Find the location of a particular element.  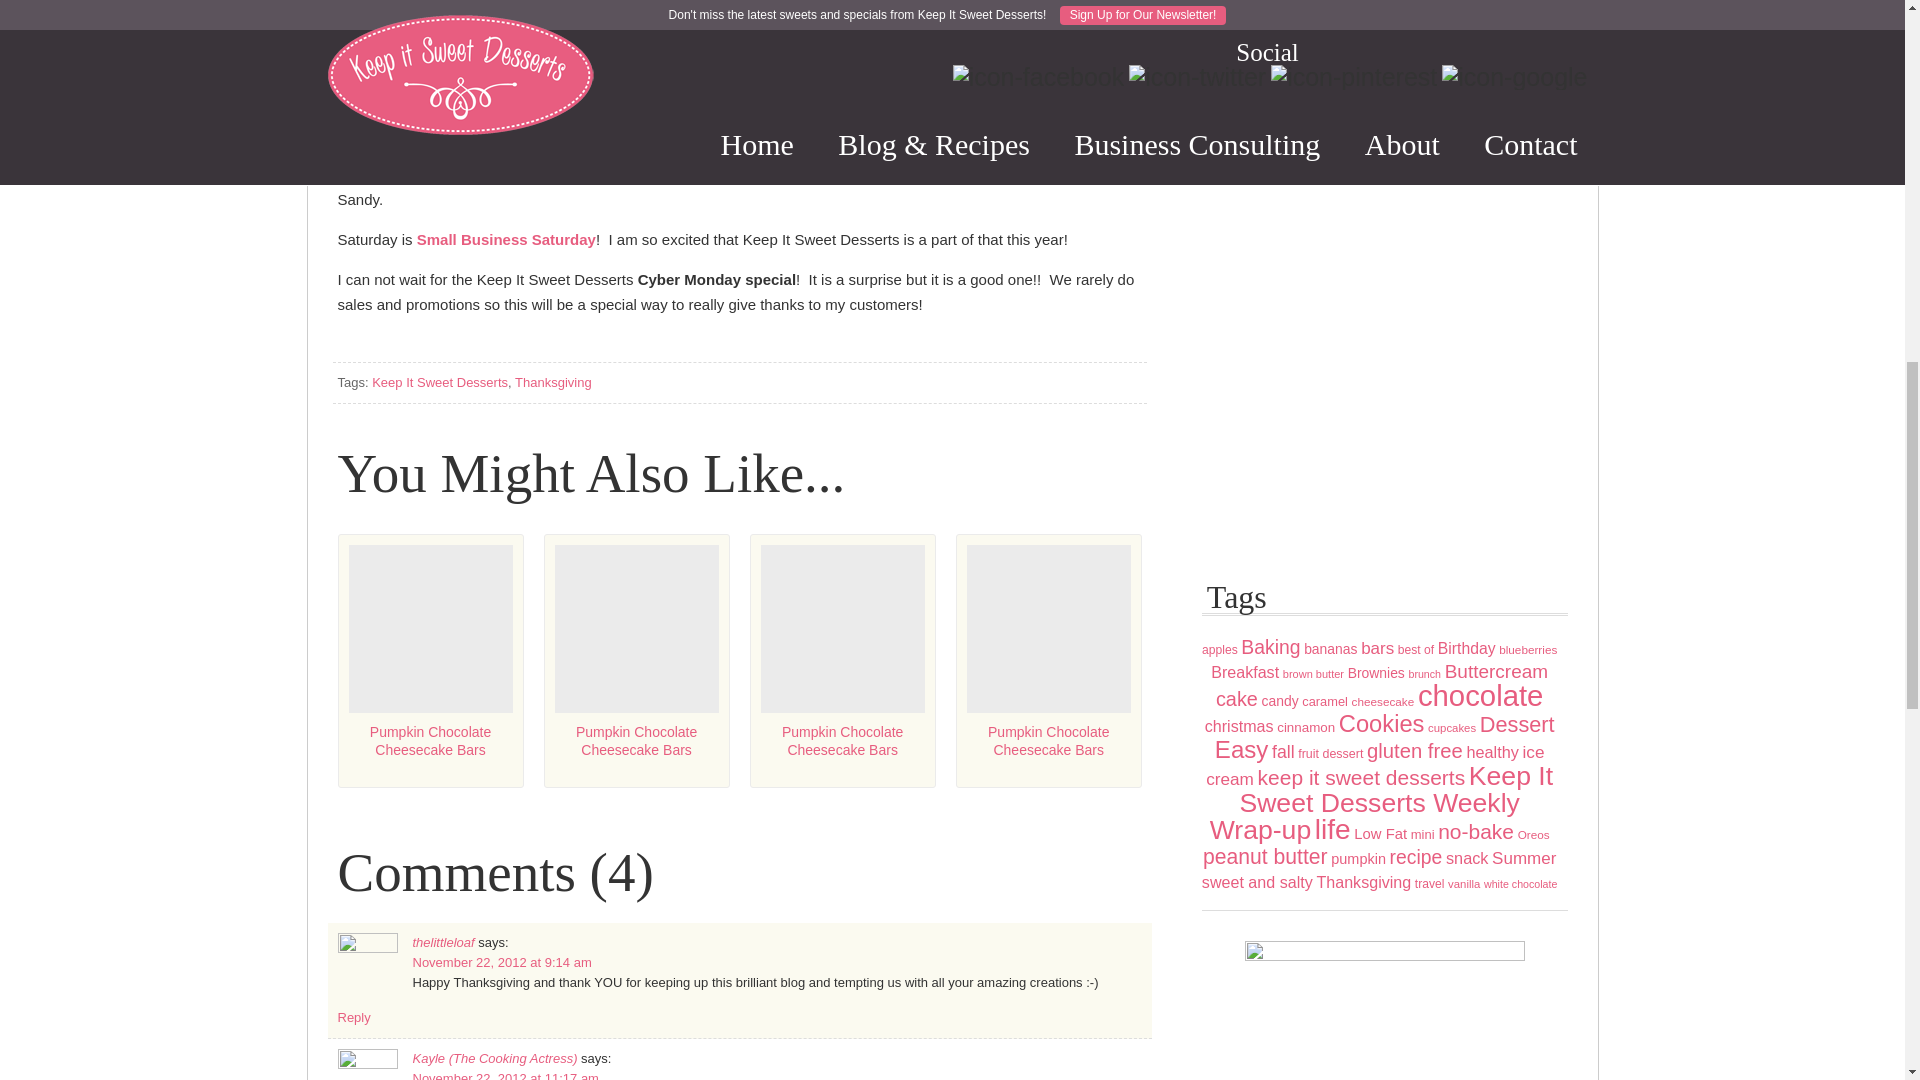

Thanksgiving is located at coordinates (552, 382).